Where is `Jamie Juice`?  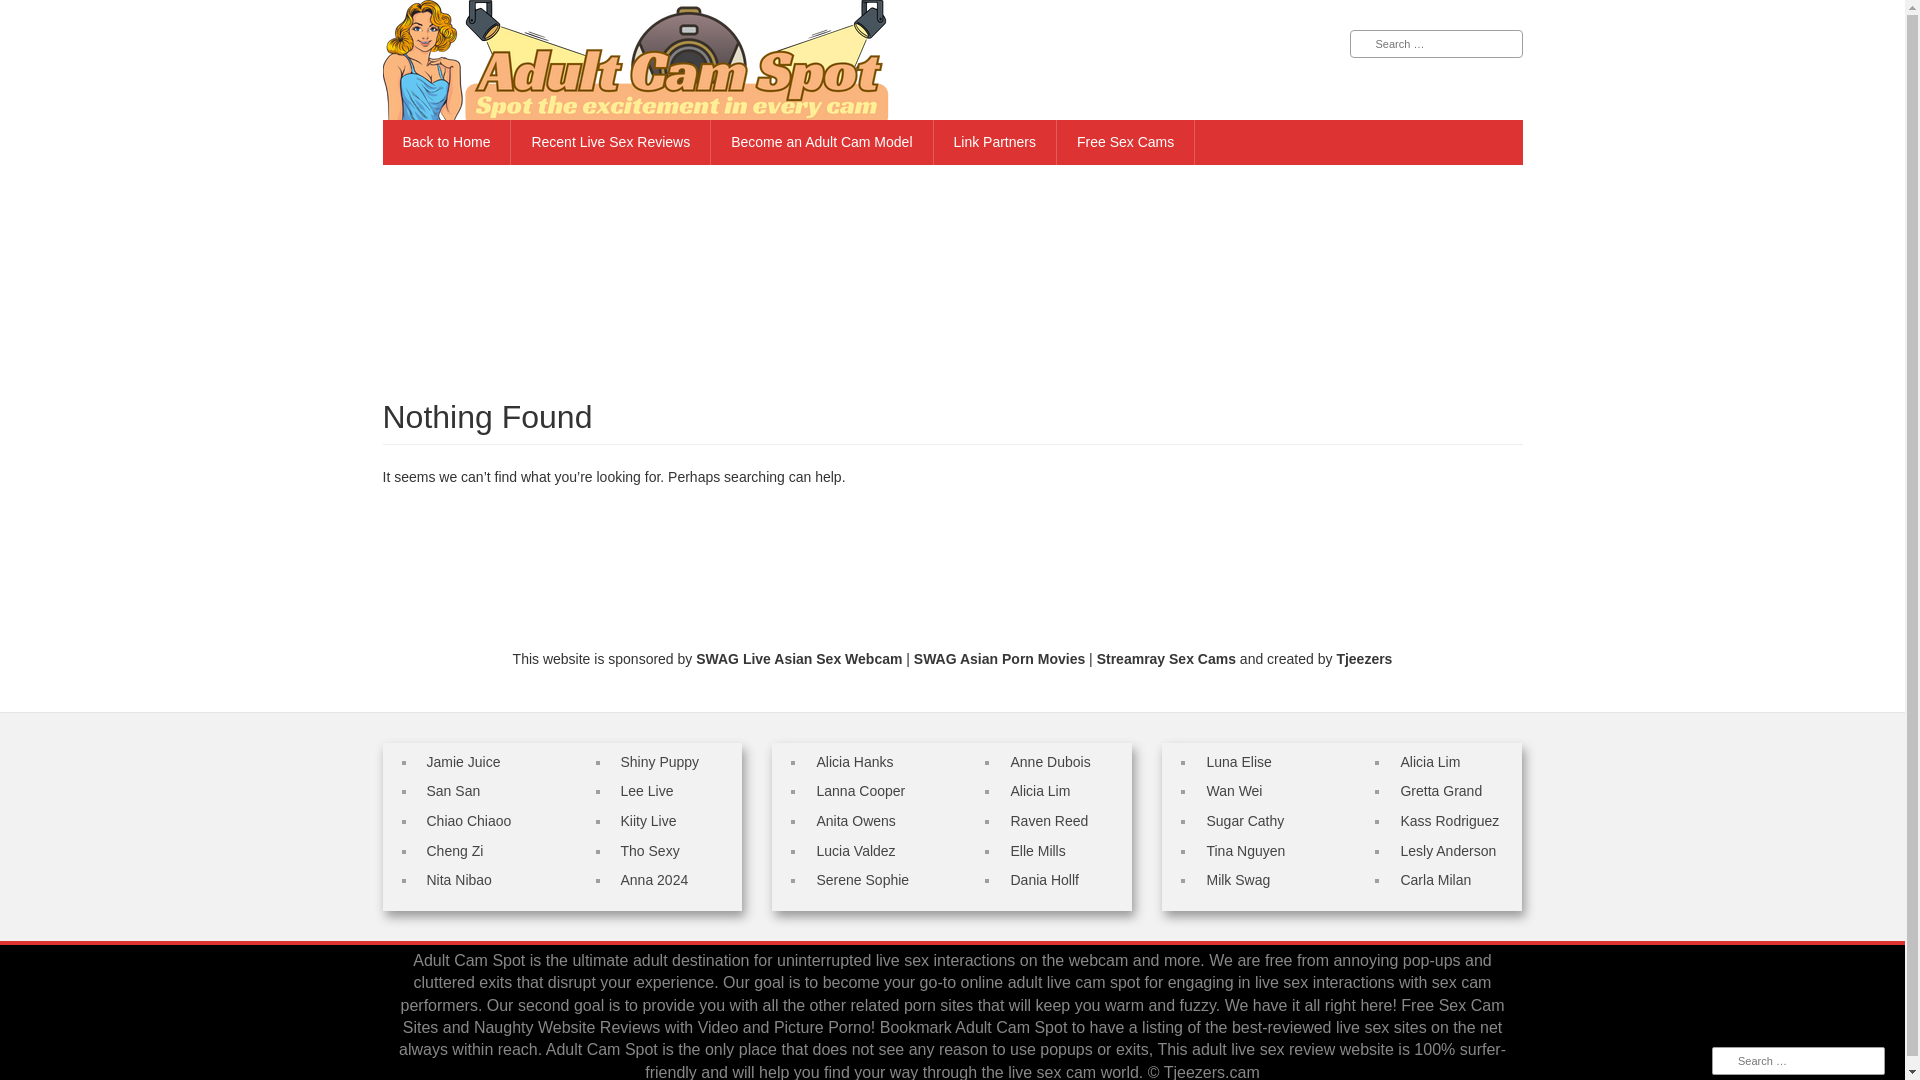
Jamie Juice is located at coordinates (462, 762).